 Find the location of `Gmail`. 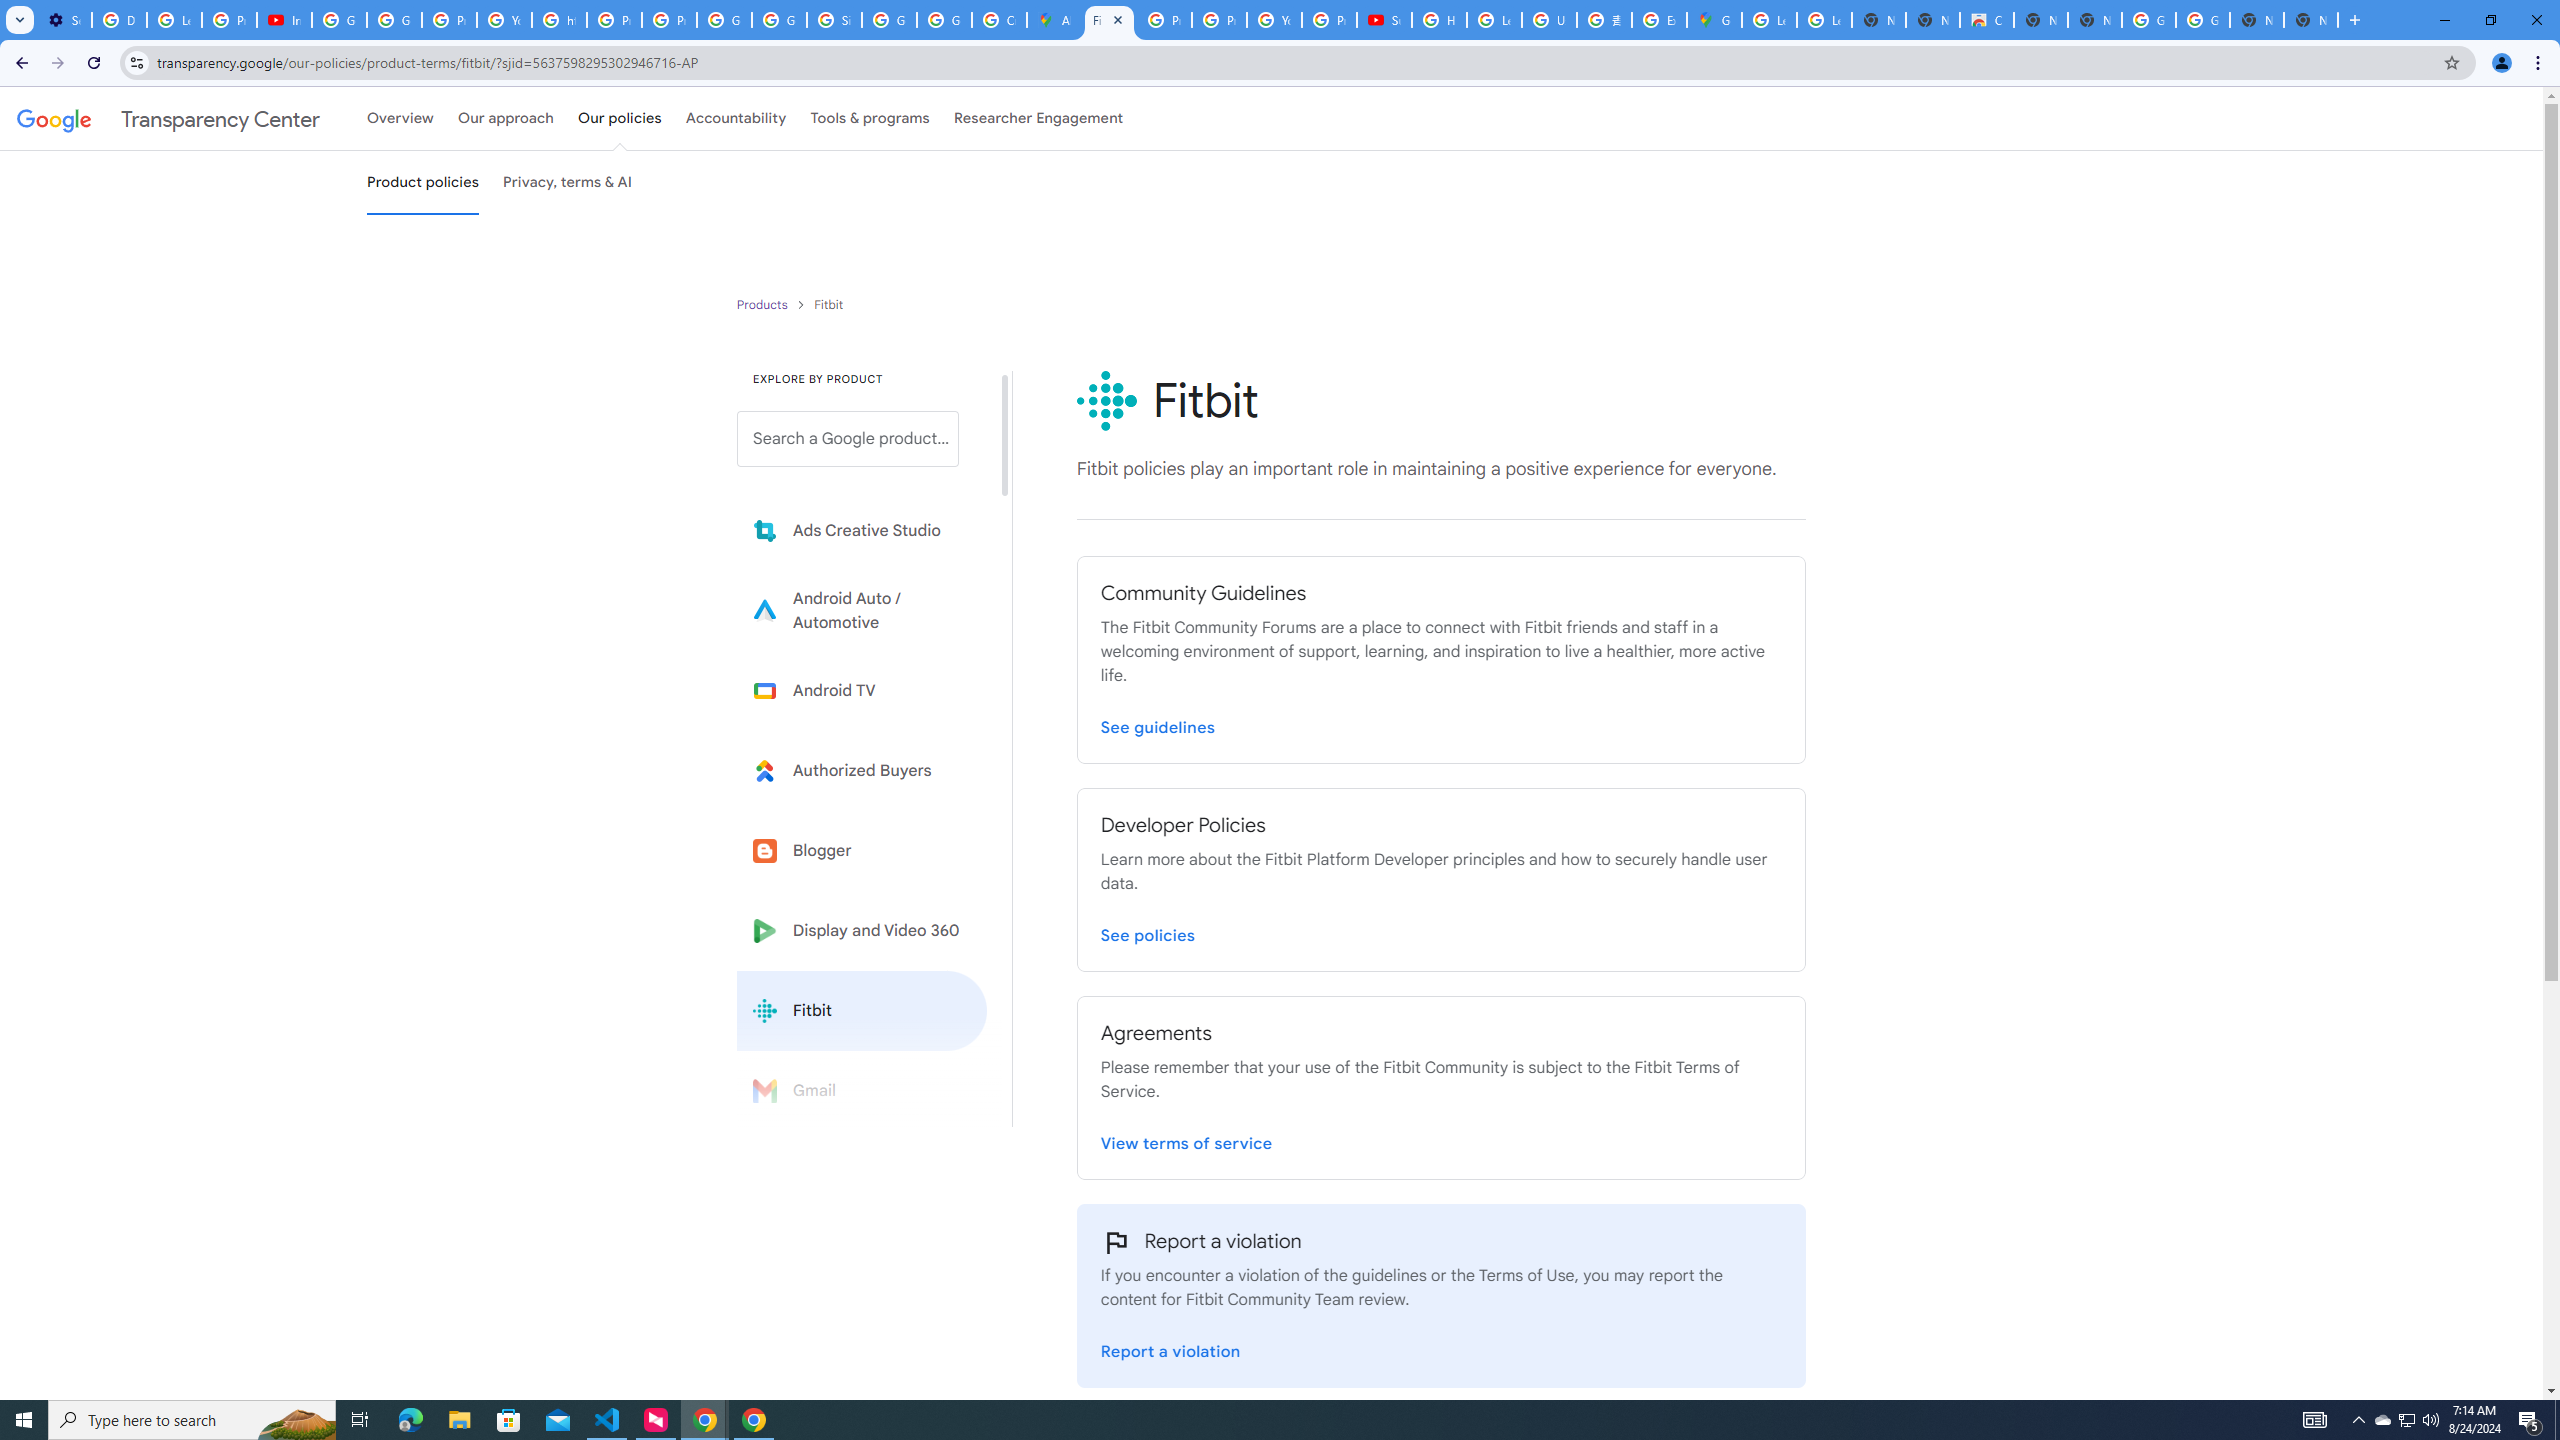

Gmail is located at coordinates (862, 1090).